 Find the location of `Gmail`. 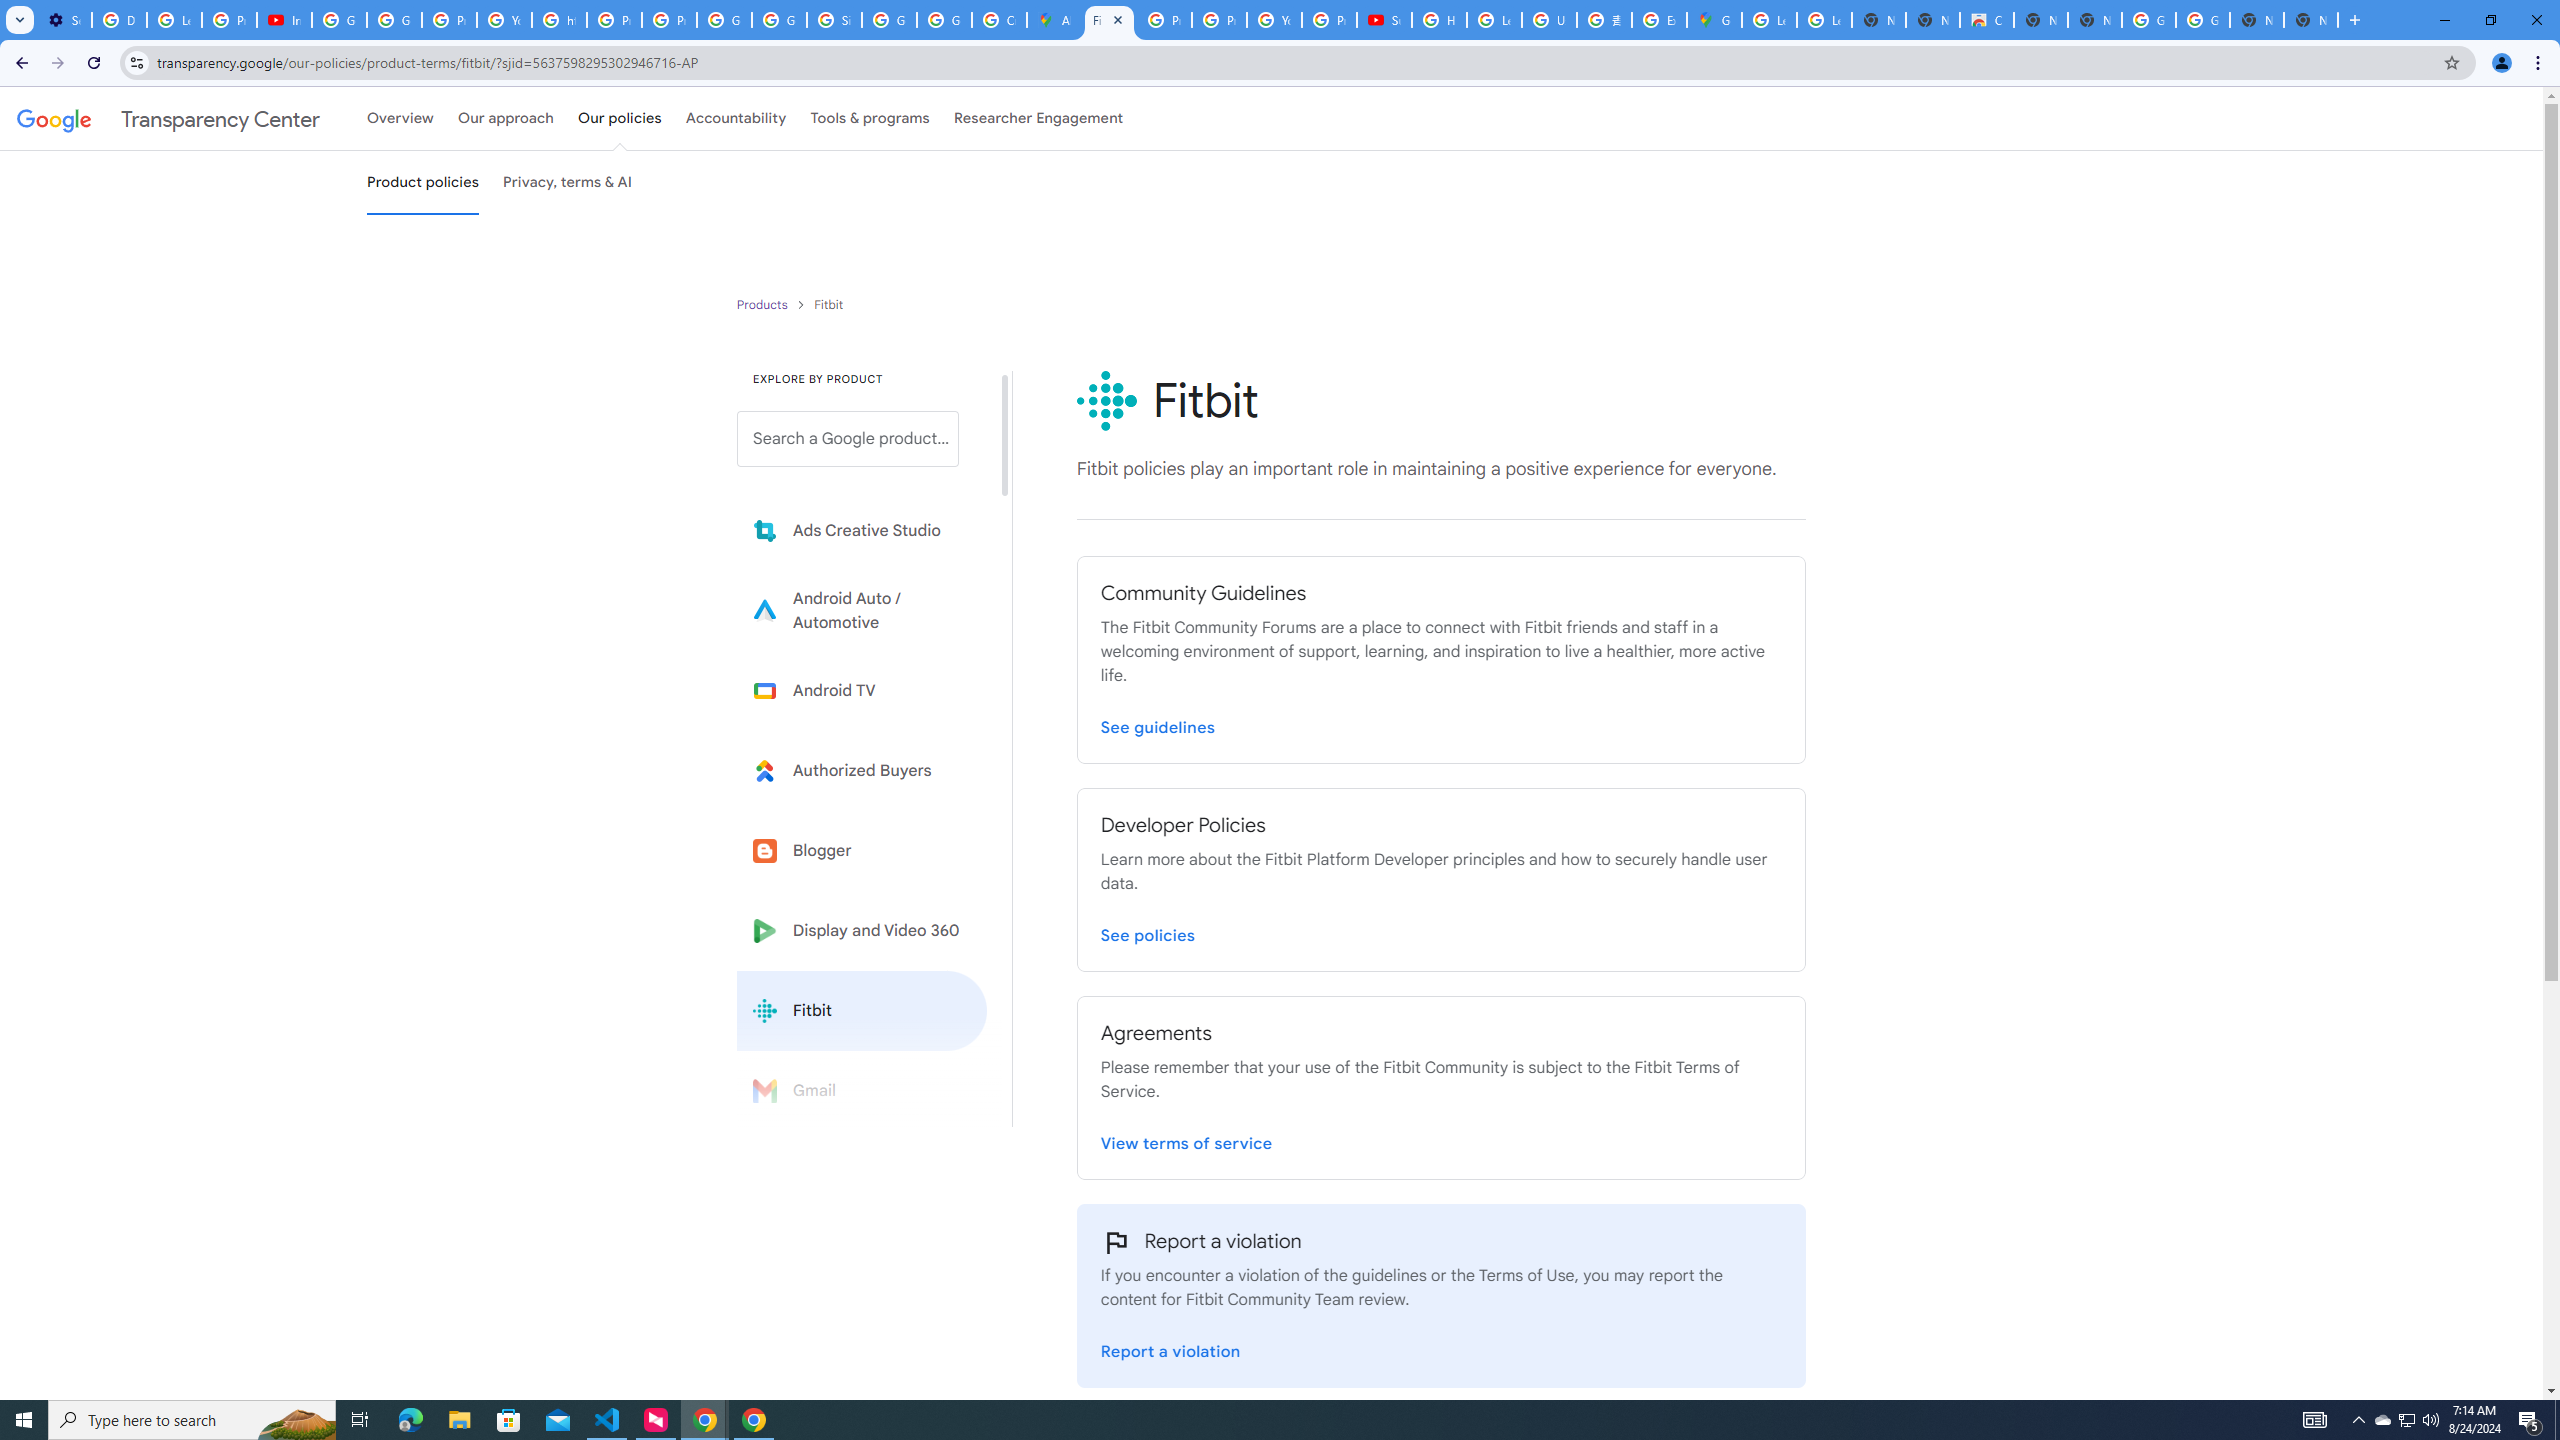

Gmail is located at coordinates (862, 1090).